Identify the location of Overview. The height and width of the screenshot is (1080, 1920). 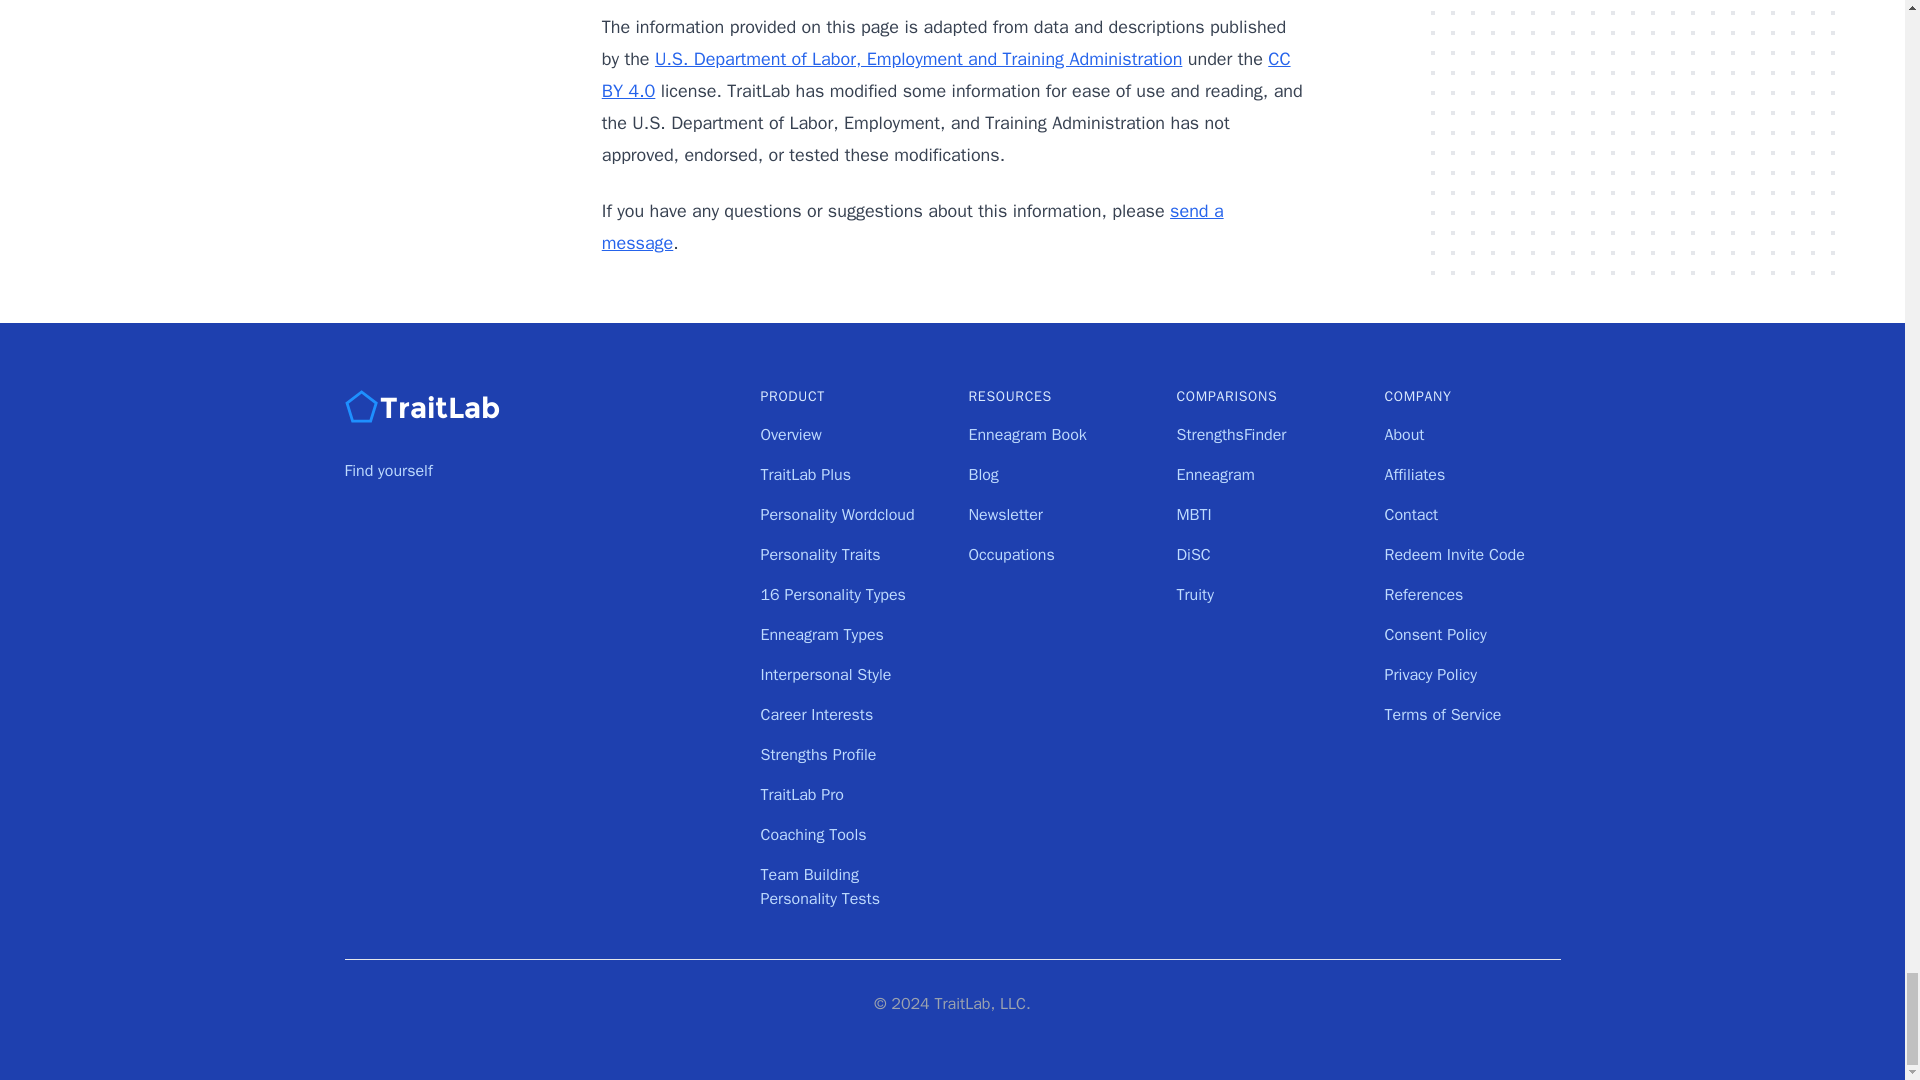
(790, 434).